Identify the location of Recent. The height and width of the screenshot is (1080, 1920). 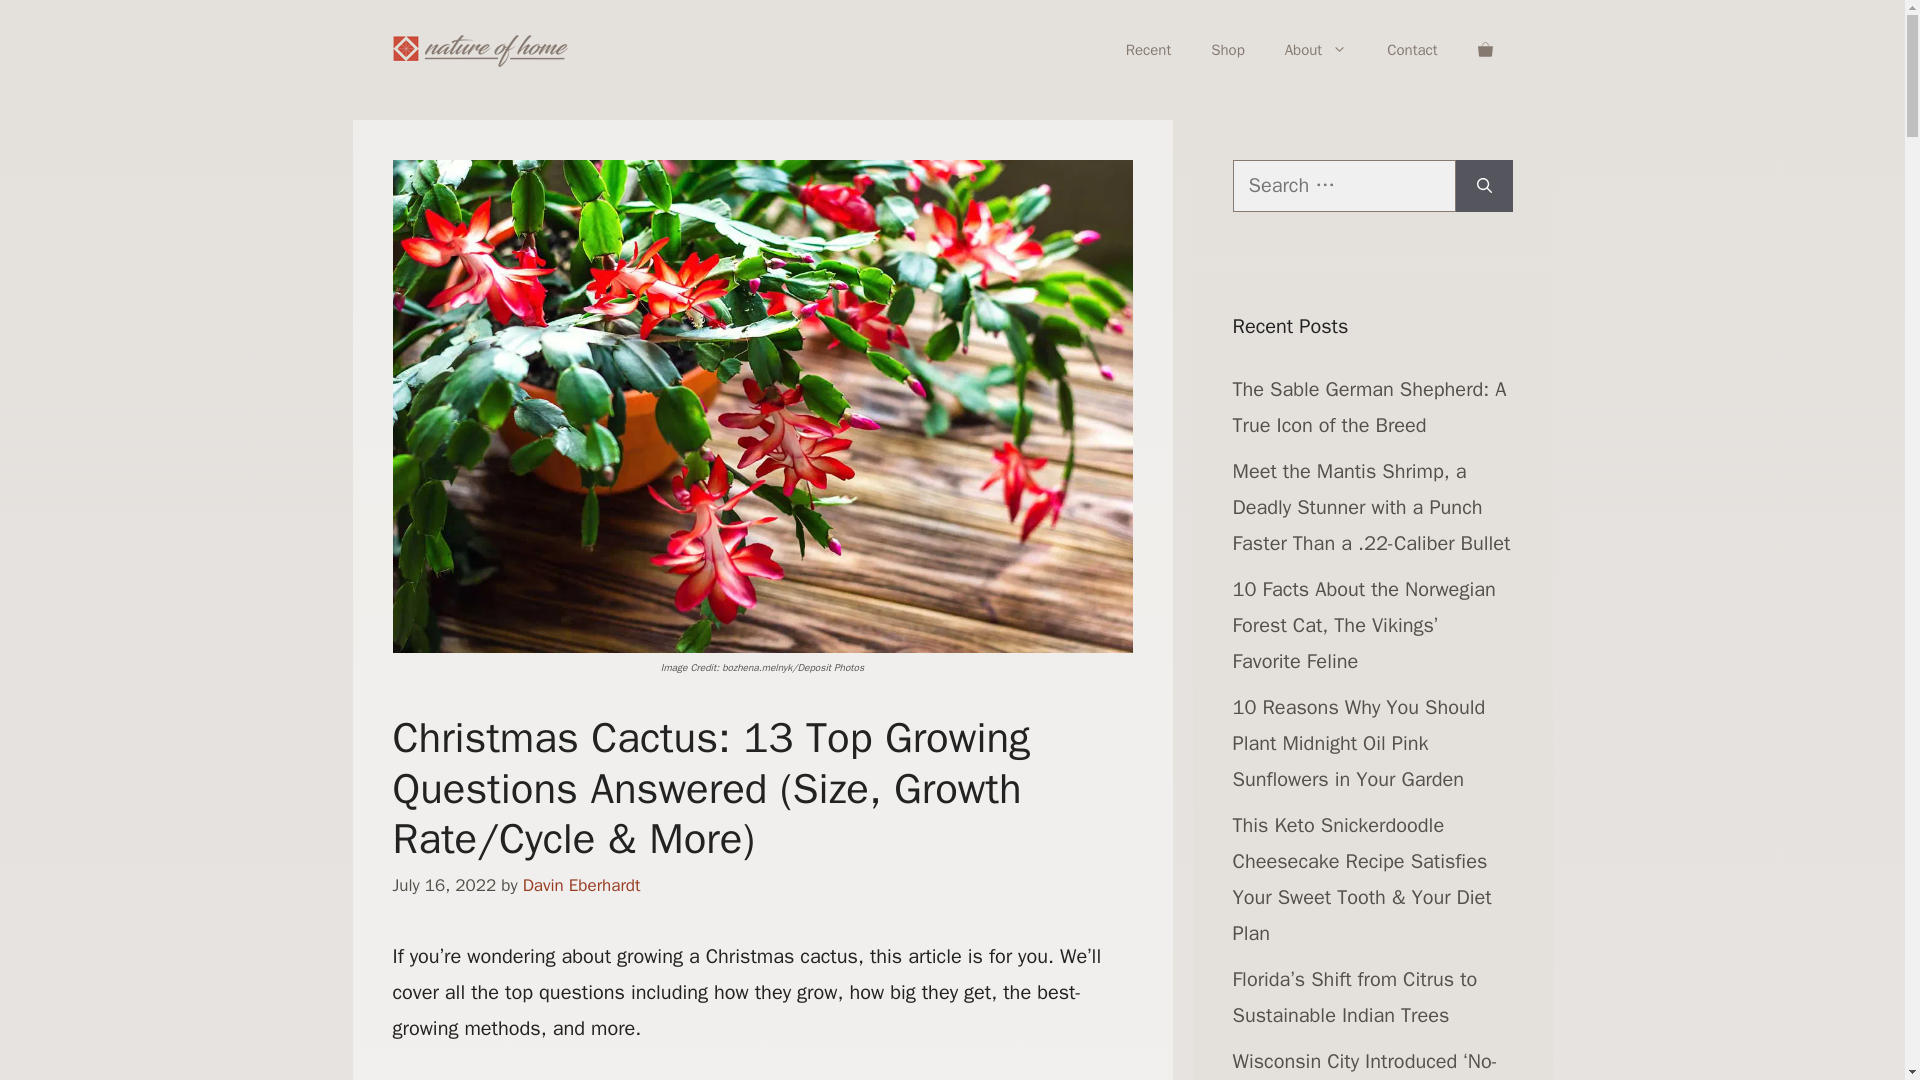
(1148, 50).